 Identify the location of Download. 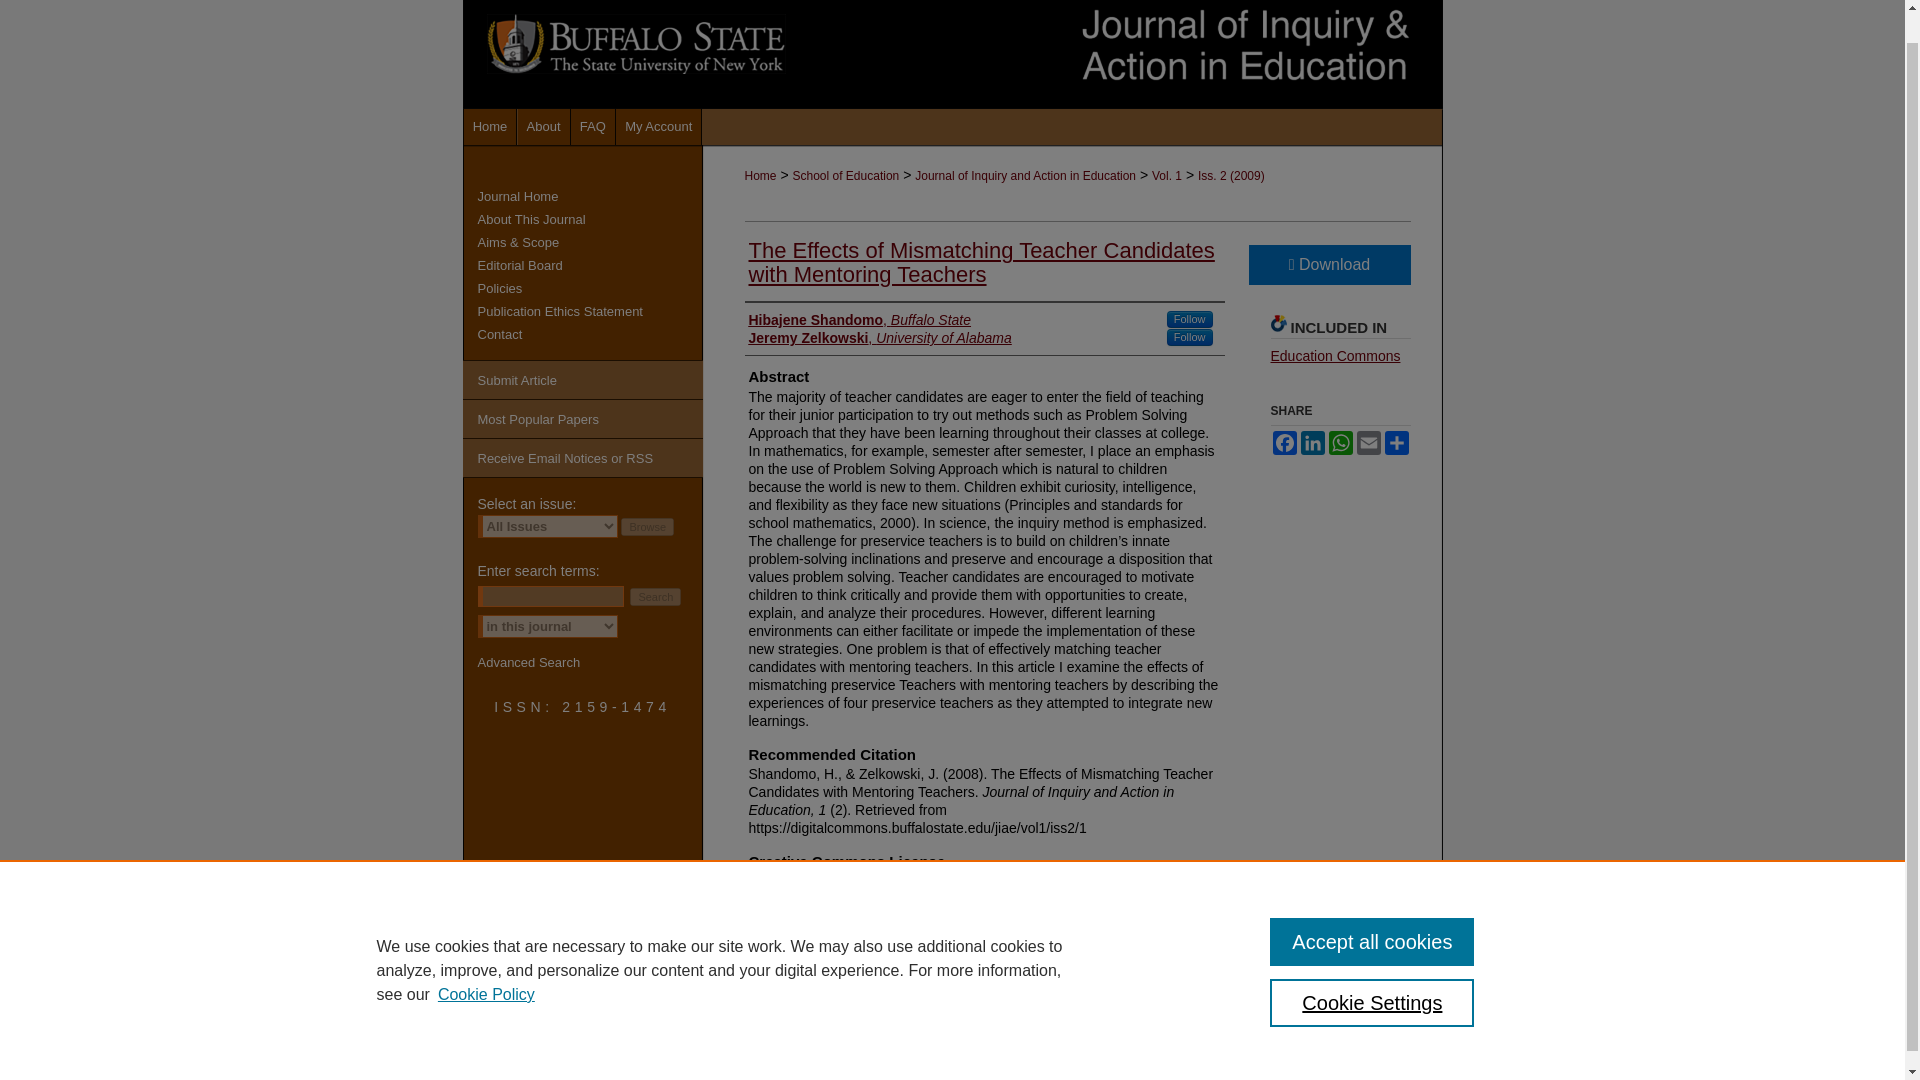
(1328, 265).